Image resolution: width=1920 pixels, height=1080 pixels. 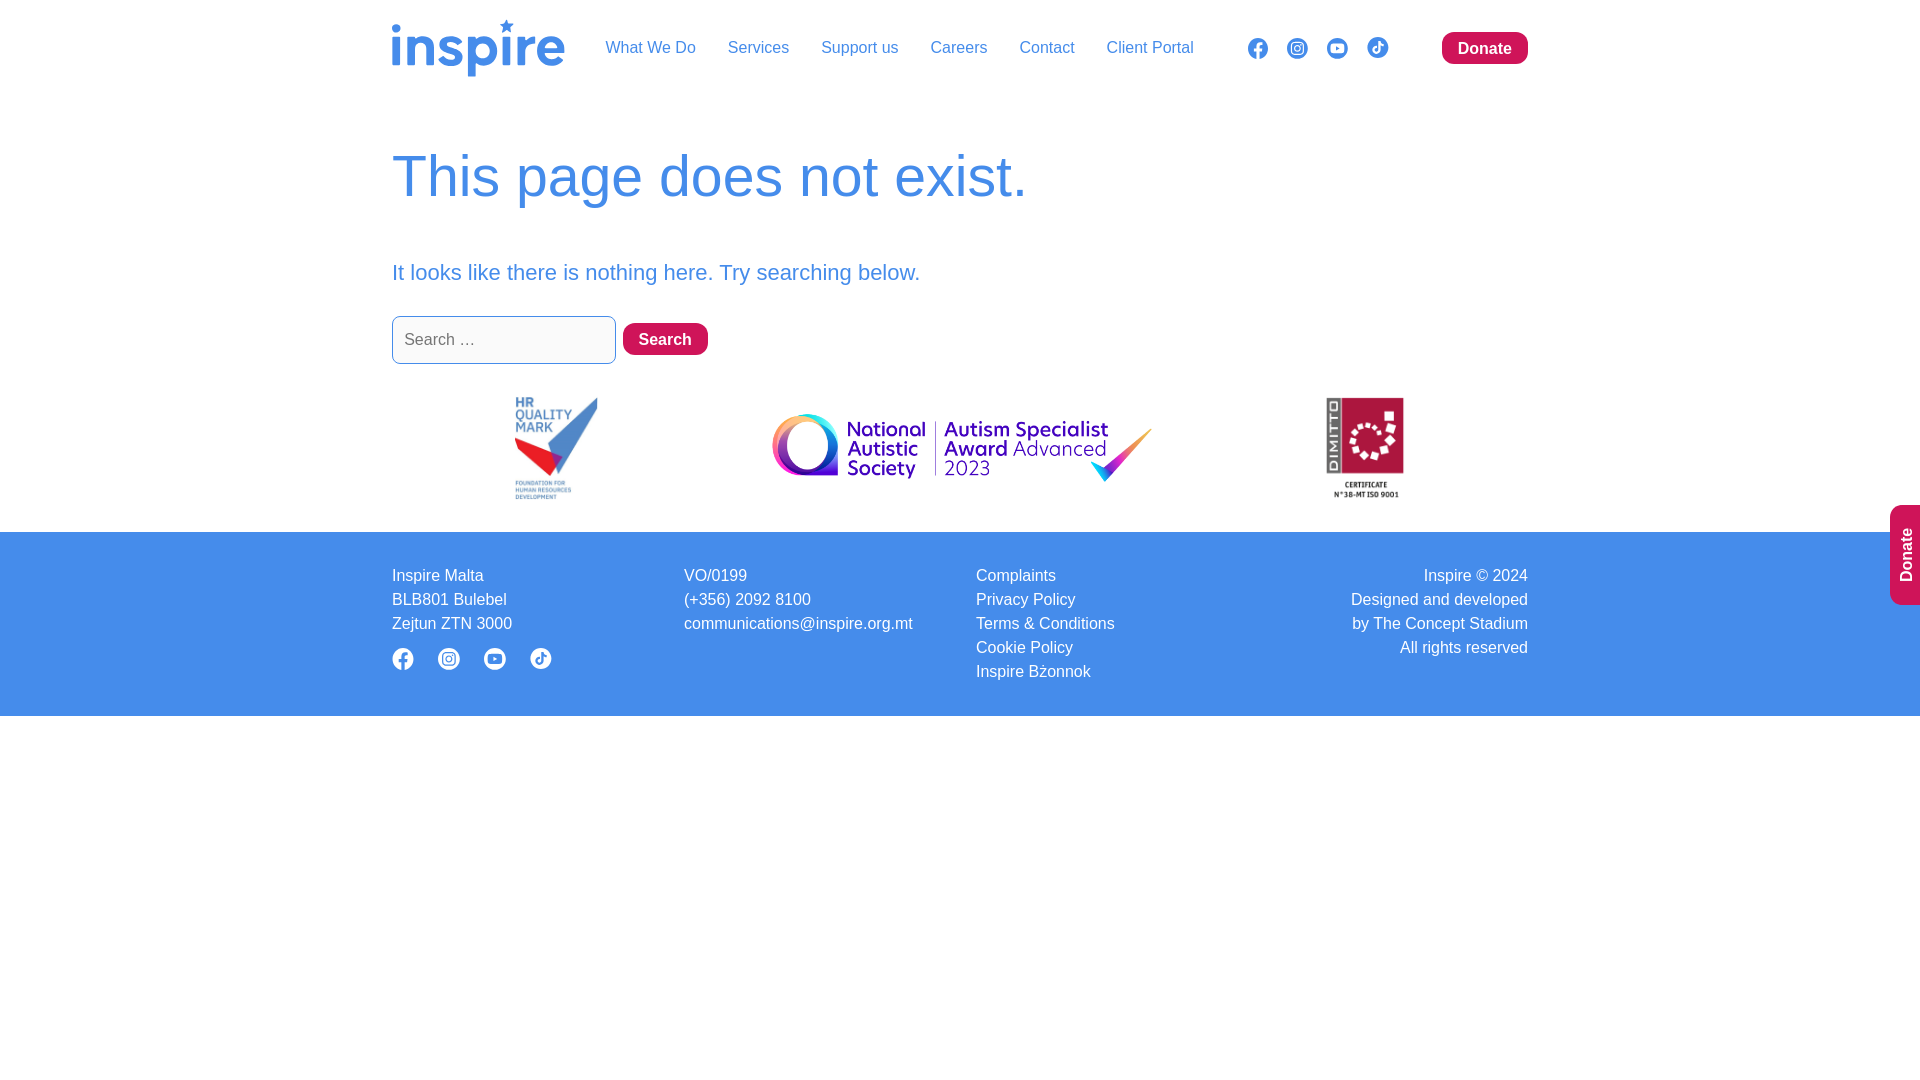 I want to click on Search, so click(x=664, y=338).